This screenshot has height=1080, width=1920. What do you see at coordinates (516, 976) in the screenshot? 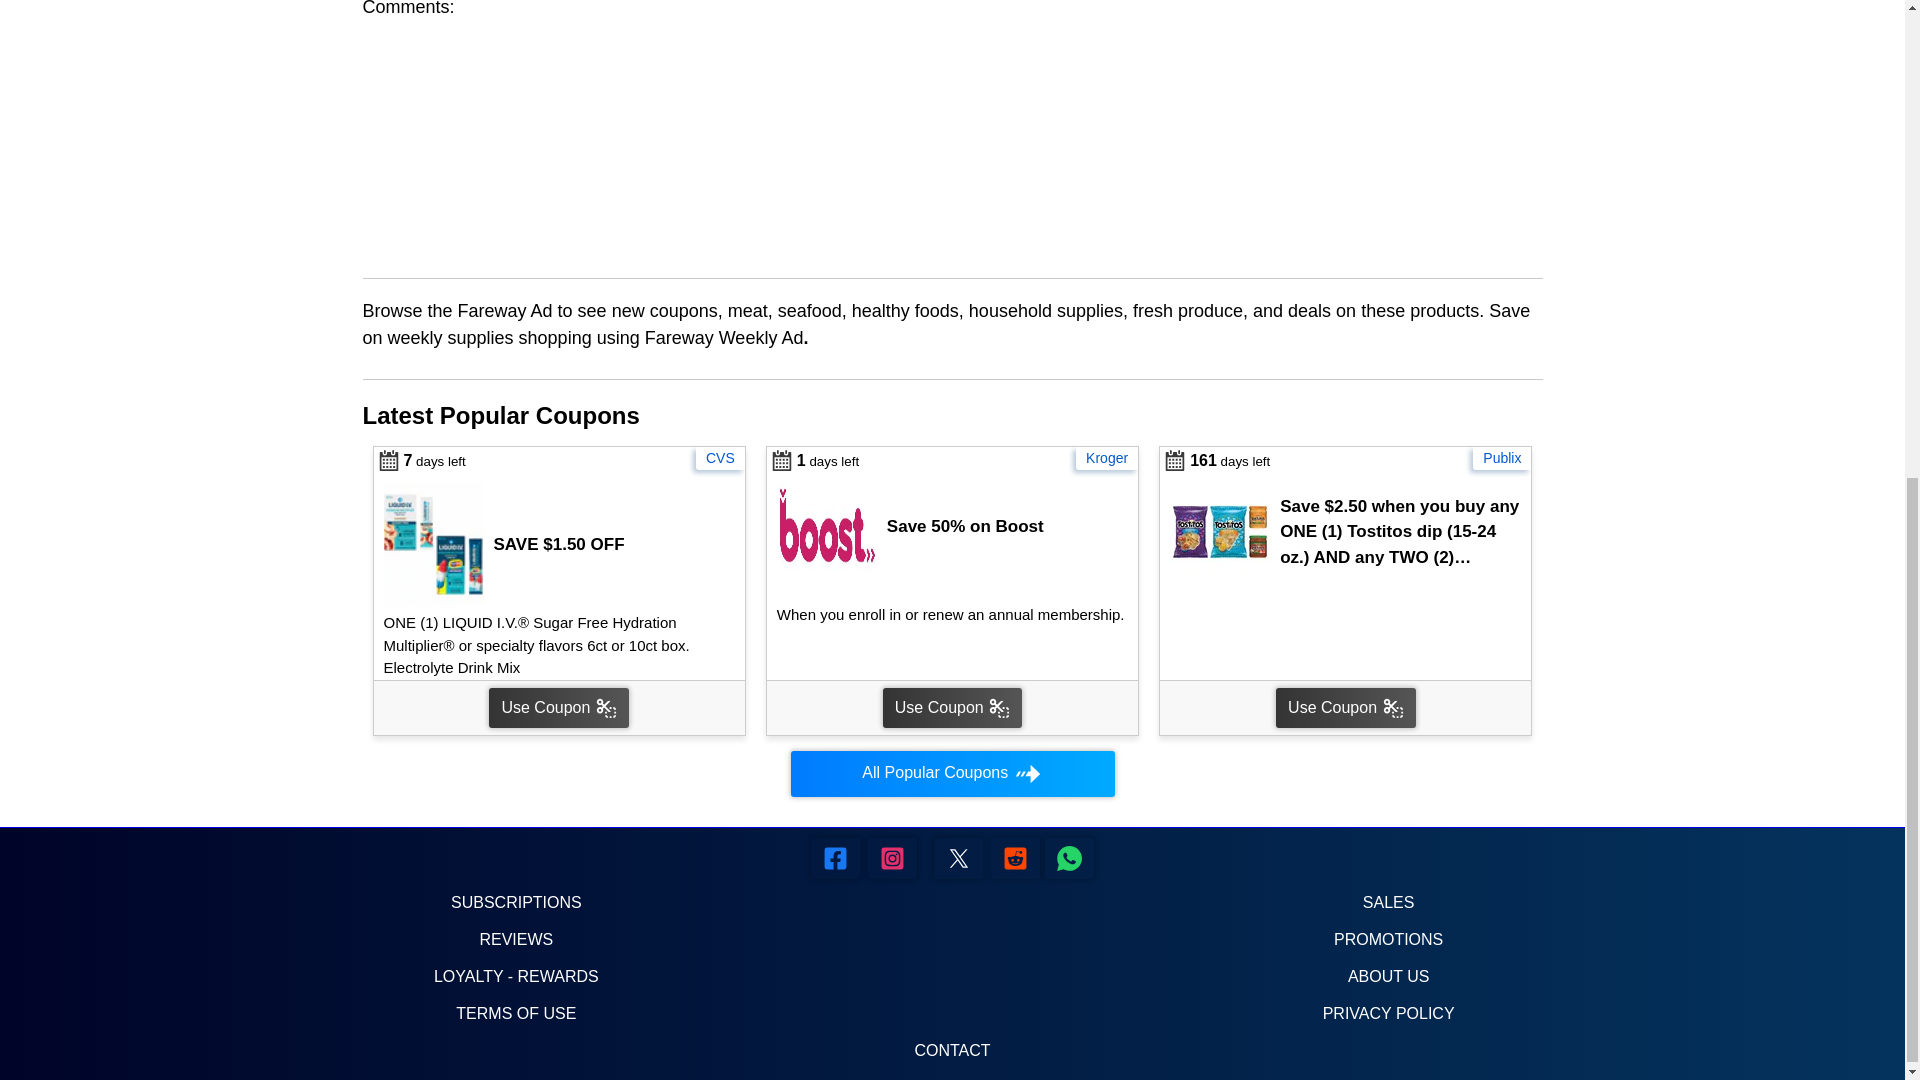
I see `LOYALTY - REWARDS` at bounding box center [516, 976].